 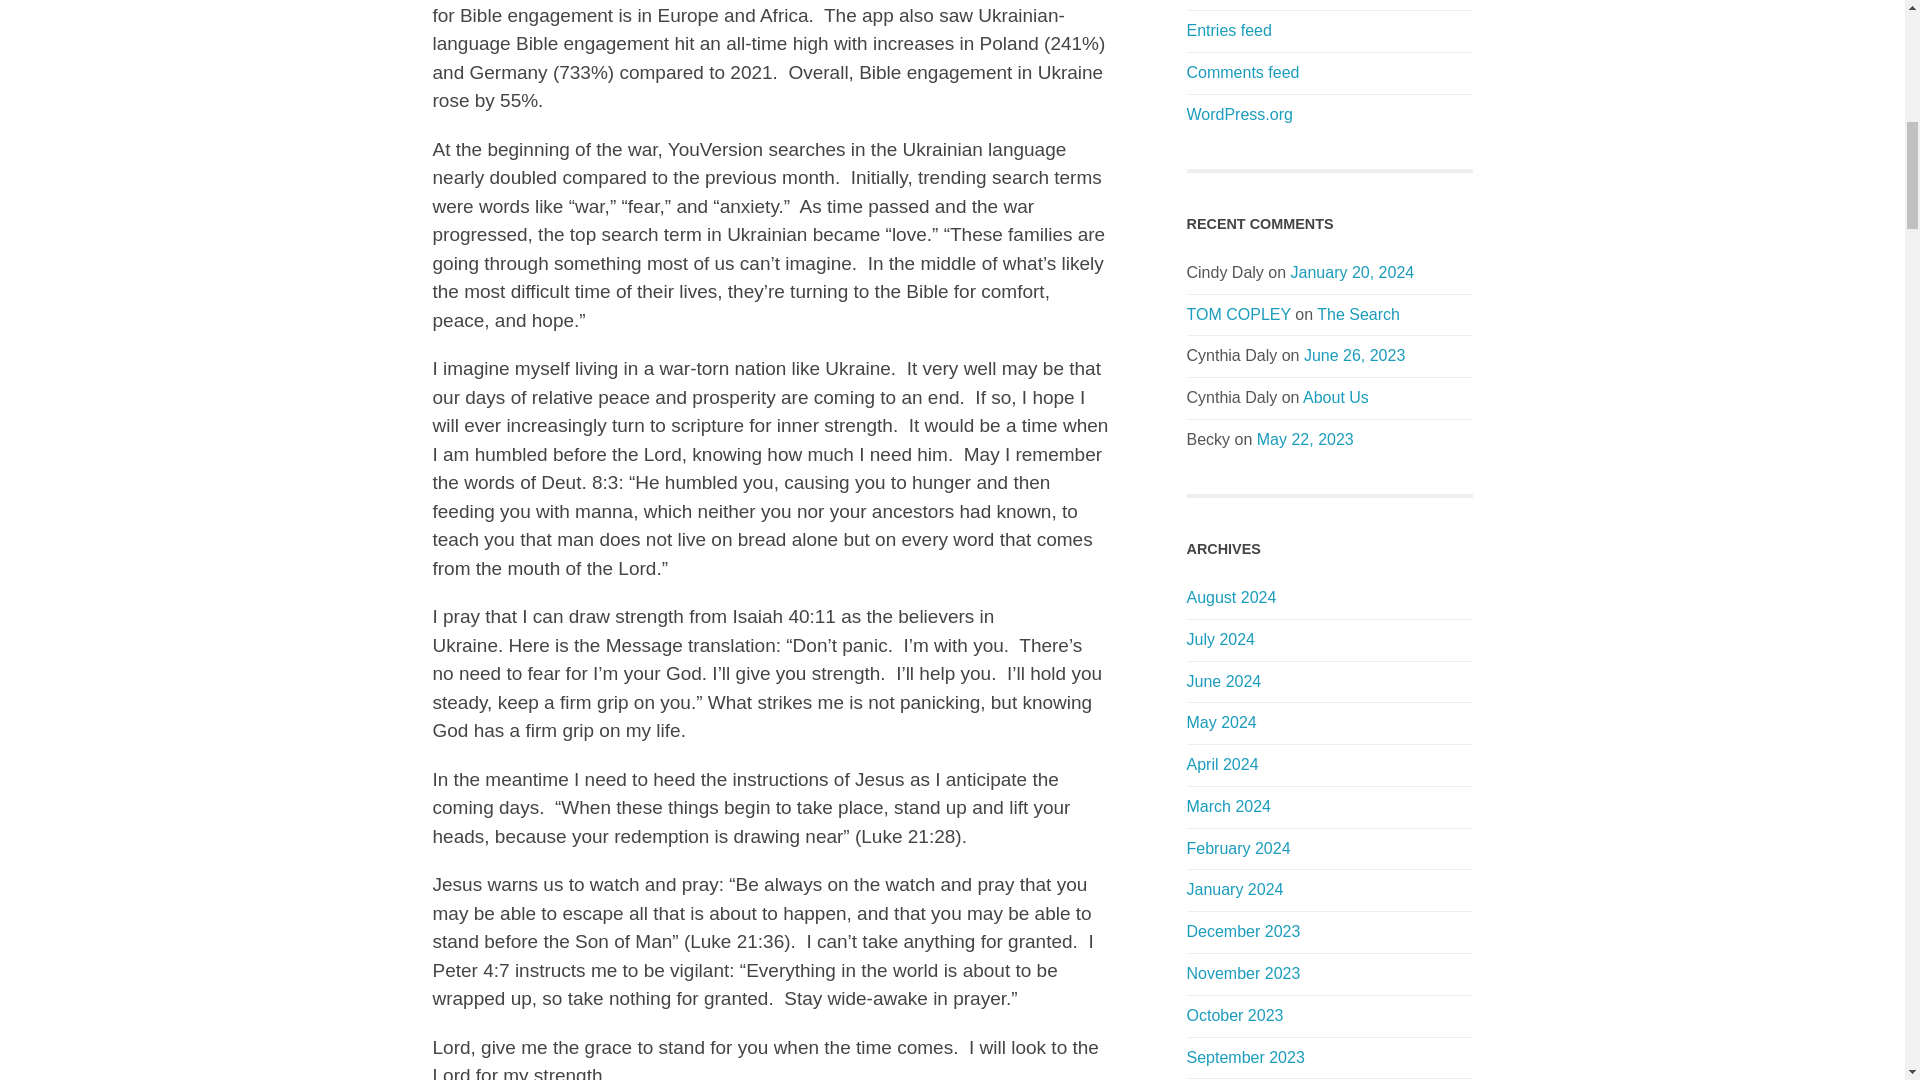 I want to click on Entries feed, so click(x=1228, y=30).